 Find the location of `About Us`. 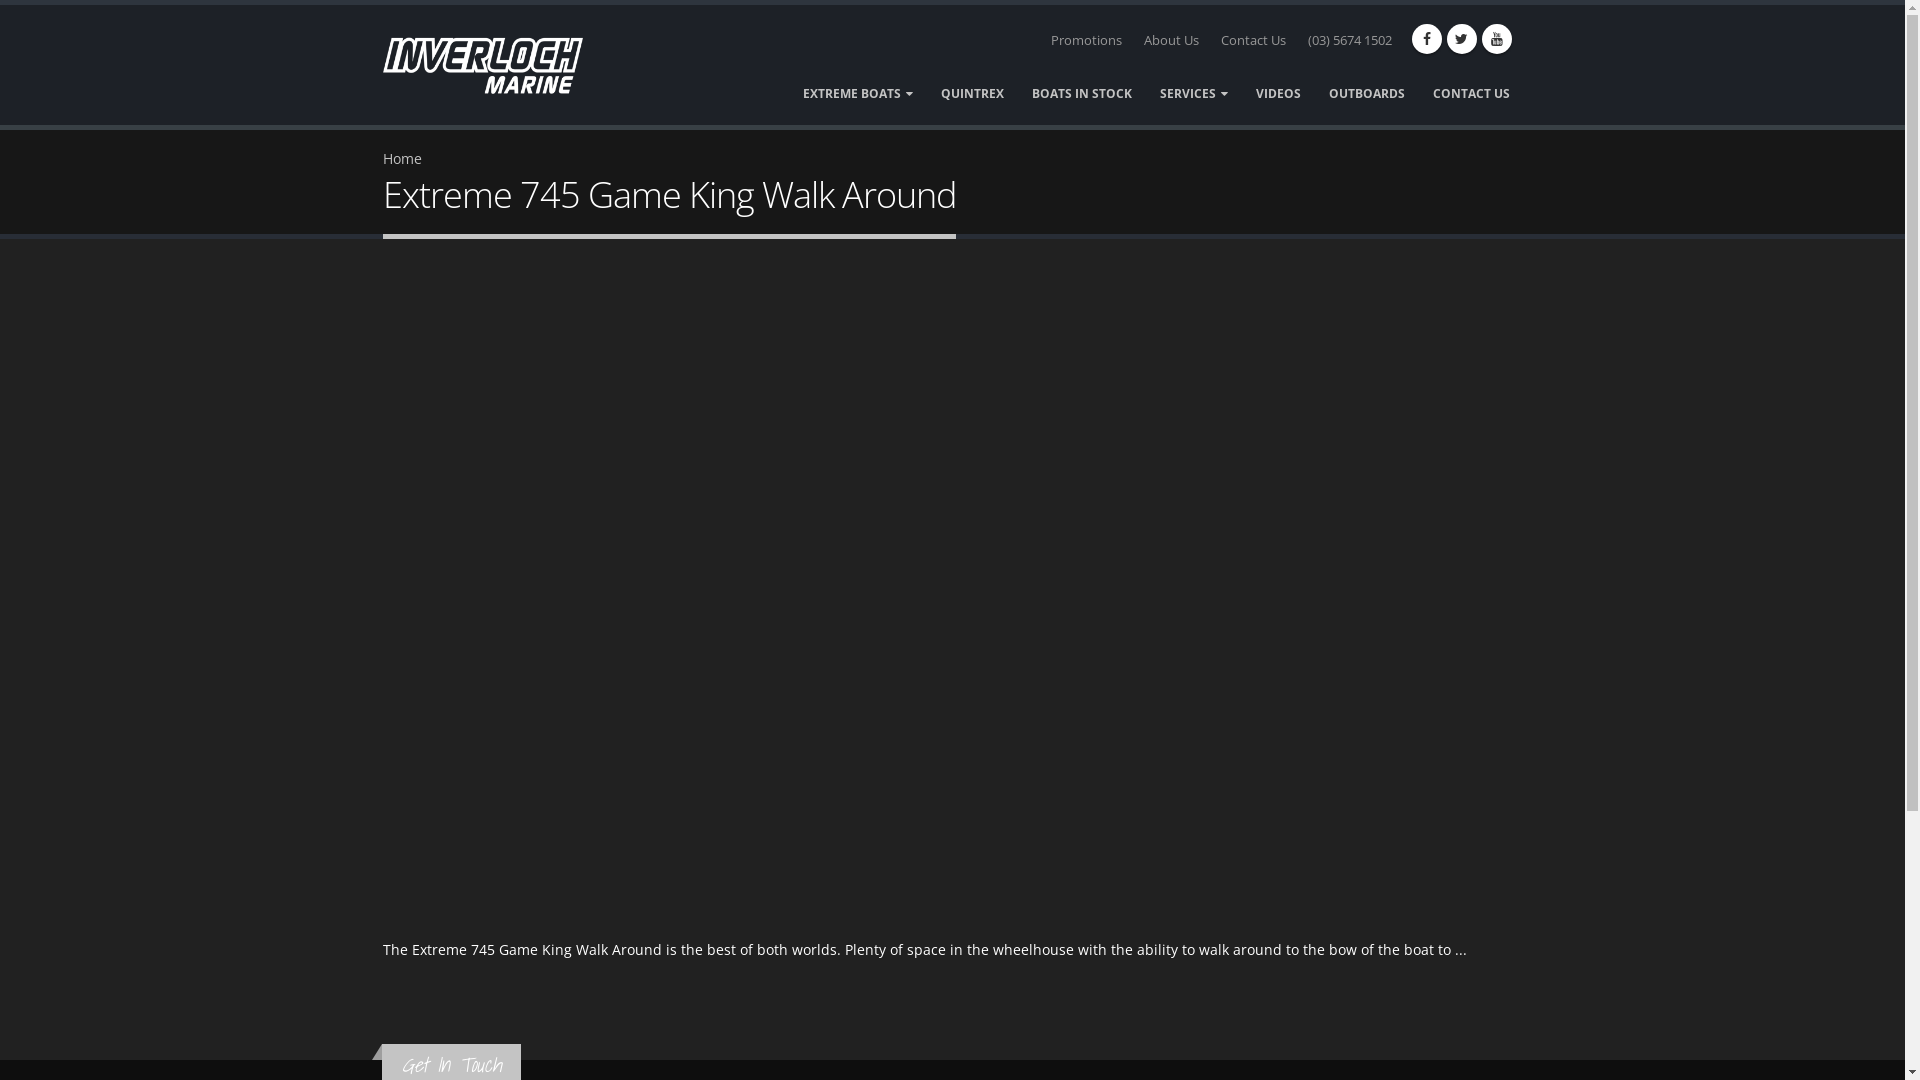

About Us is located at coordinates (1172, 41).